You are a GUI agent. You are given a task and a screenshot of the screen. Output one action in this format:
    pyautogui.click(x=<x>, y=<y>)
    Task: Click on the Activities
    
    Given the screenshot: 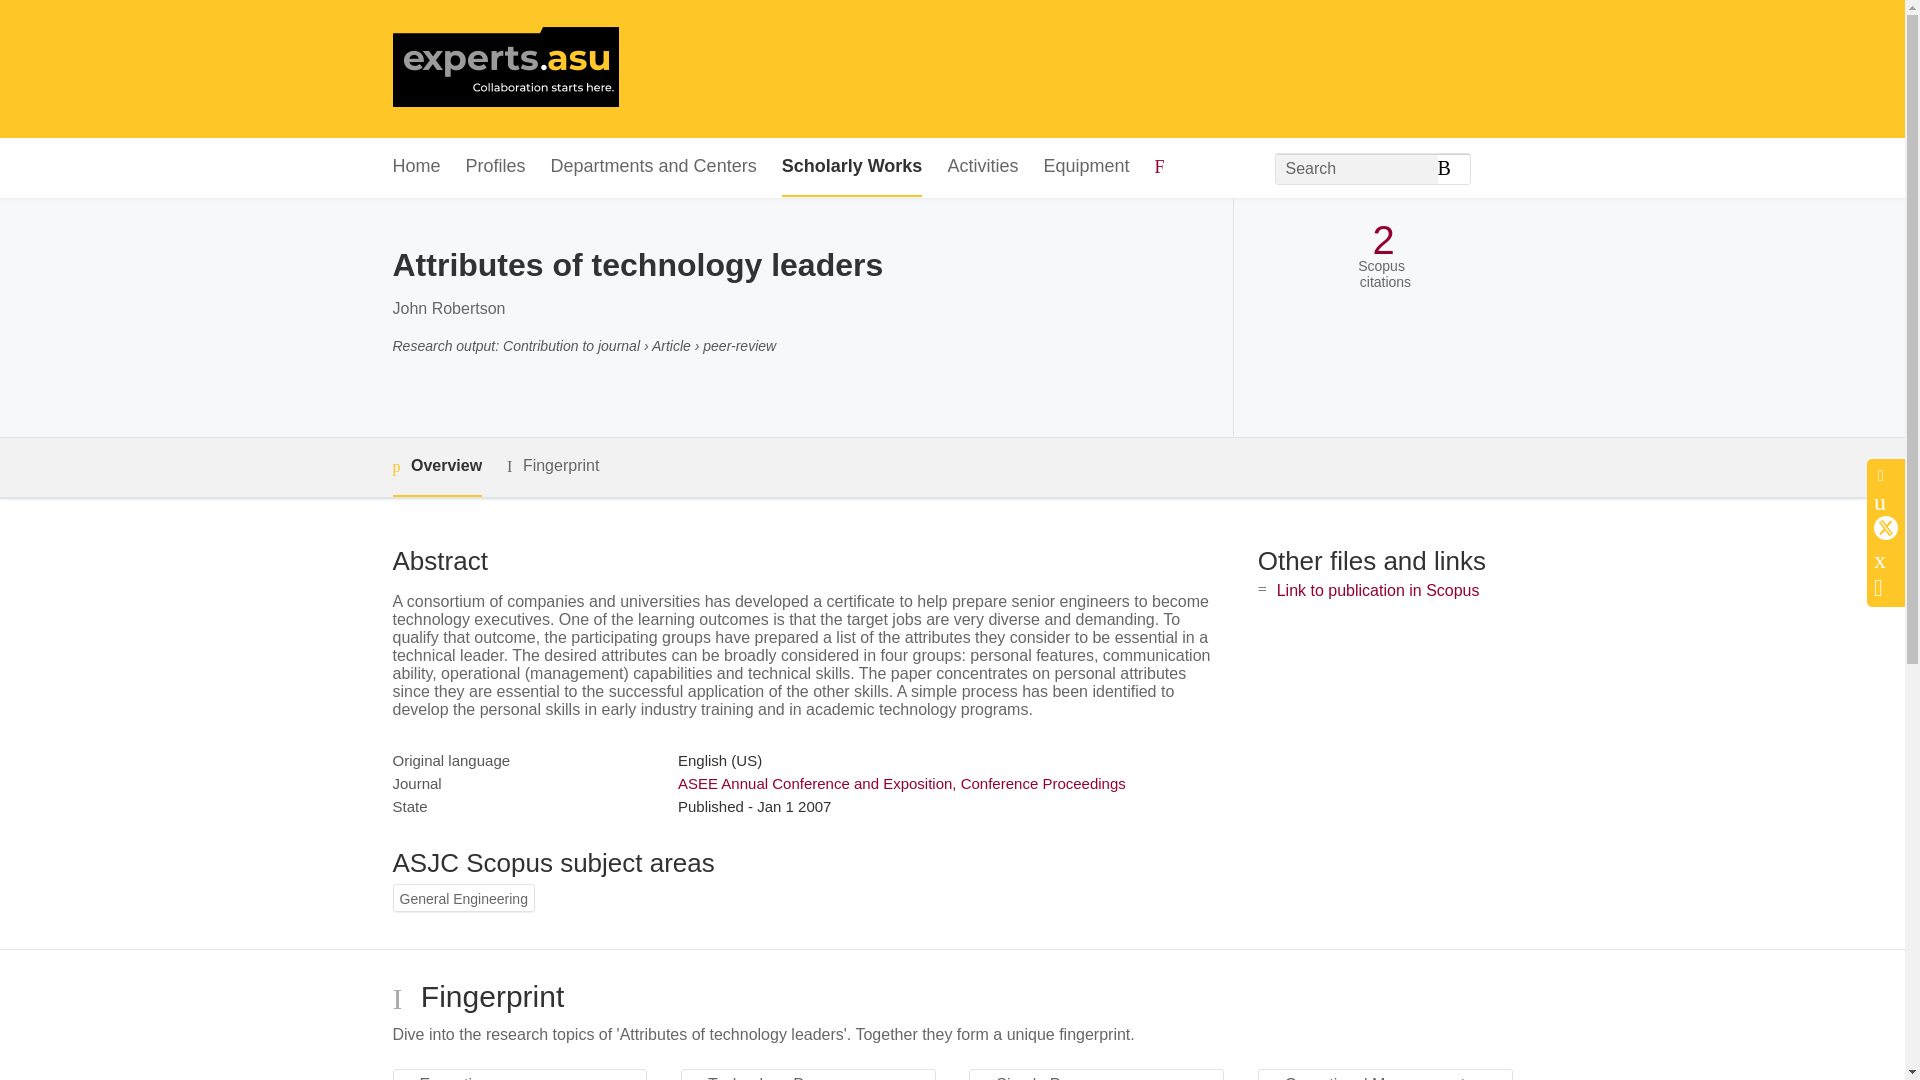 What is the action you would take?
    pyautogui.click(x=982, y=167)
    